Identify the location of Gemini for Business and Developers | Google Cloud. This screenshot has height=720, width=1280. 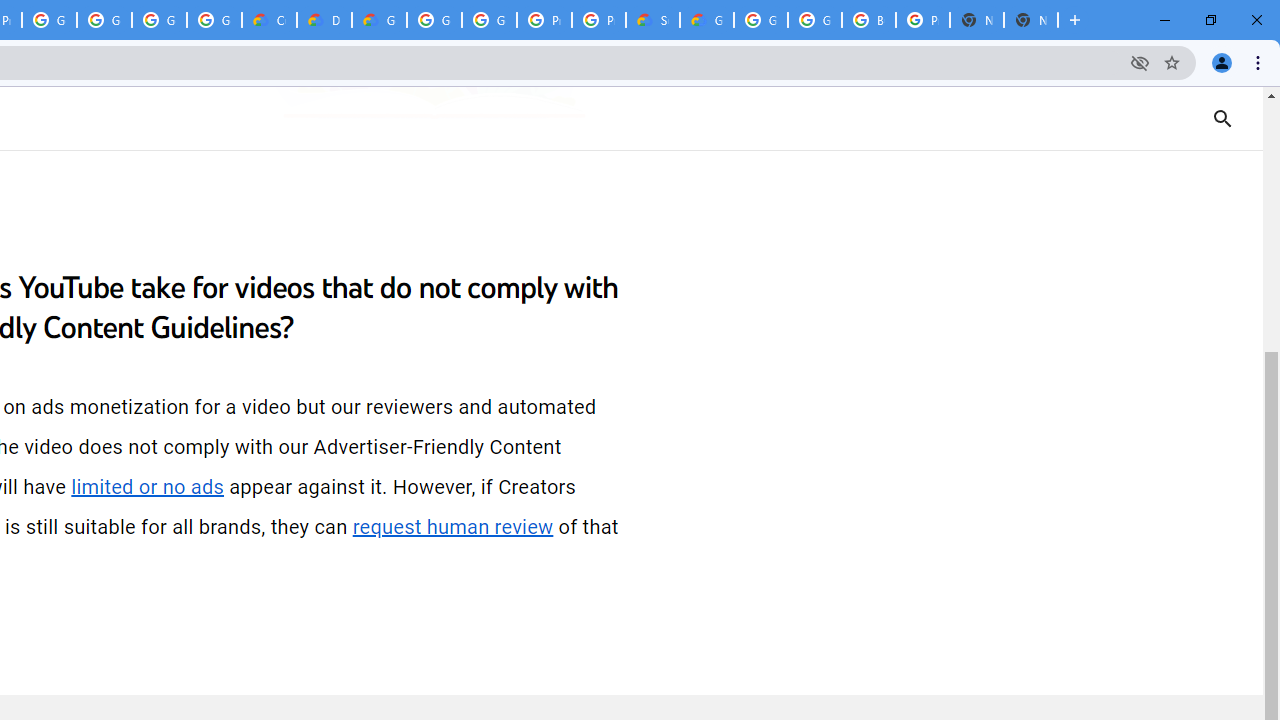
(380, 20).